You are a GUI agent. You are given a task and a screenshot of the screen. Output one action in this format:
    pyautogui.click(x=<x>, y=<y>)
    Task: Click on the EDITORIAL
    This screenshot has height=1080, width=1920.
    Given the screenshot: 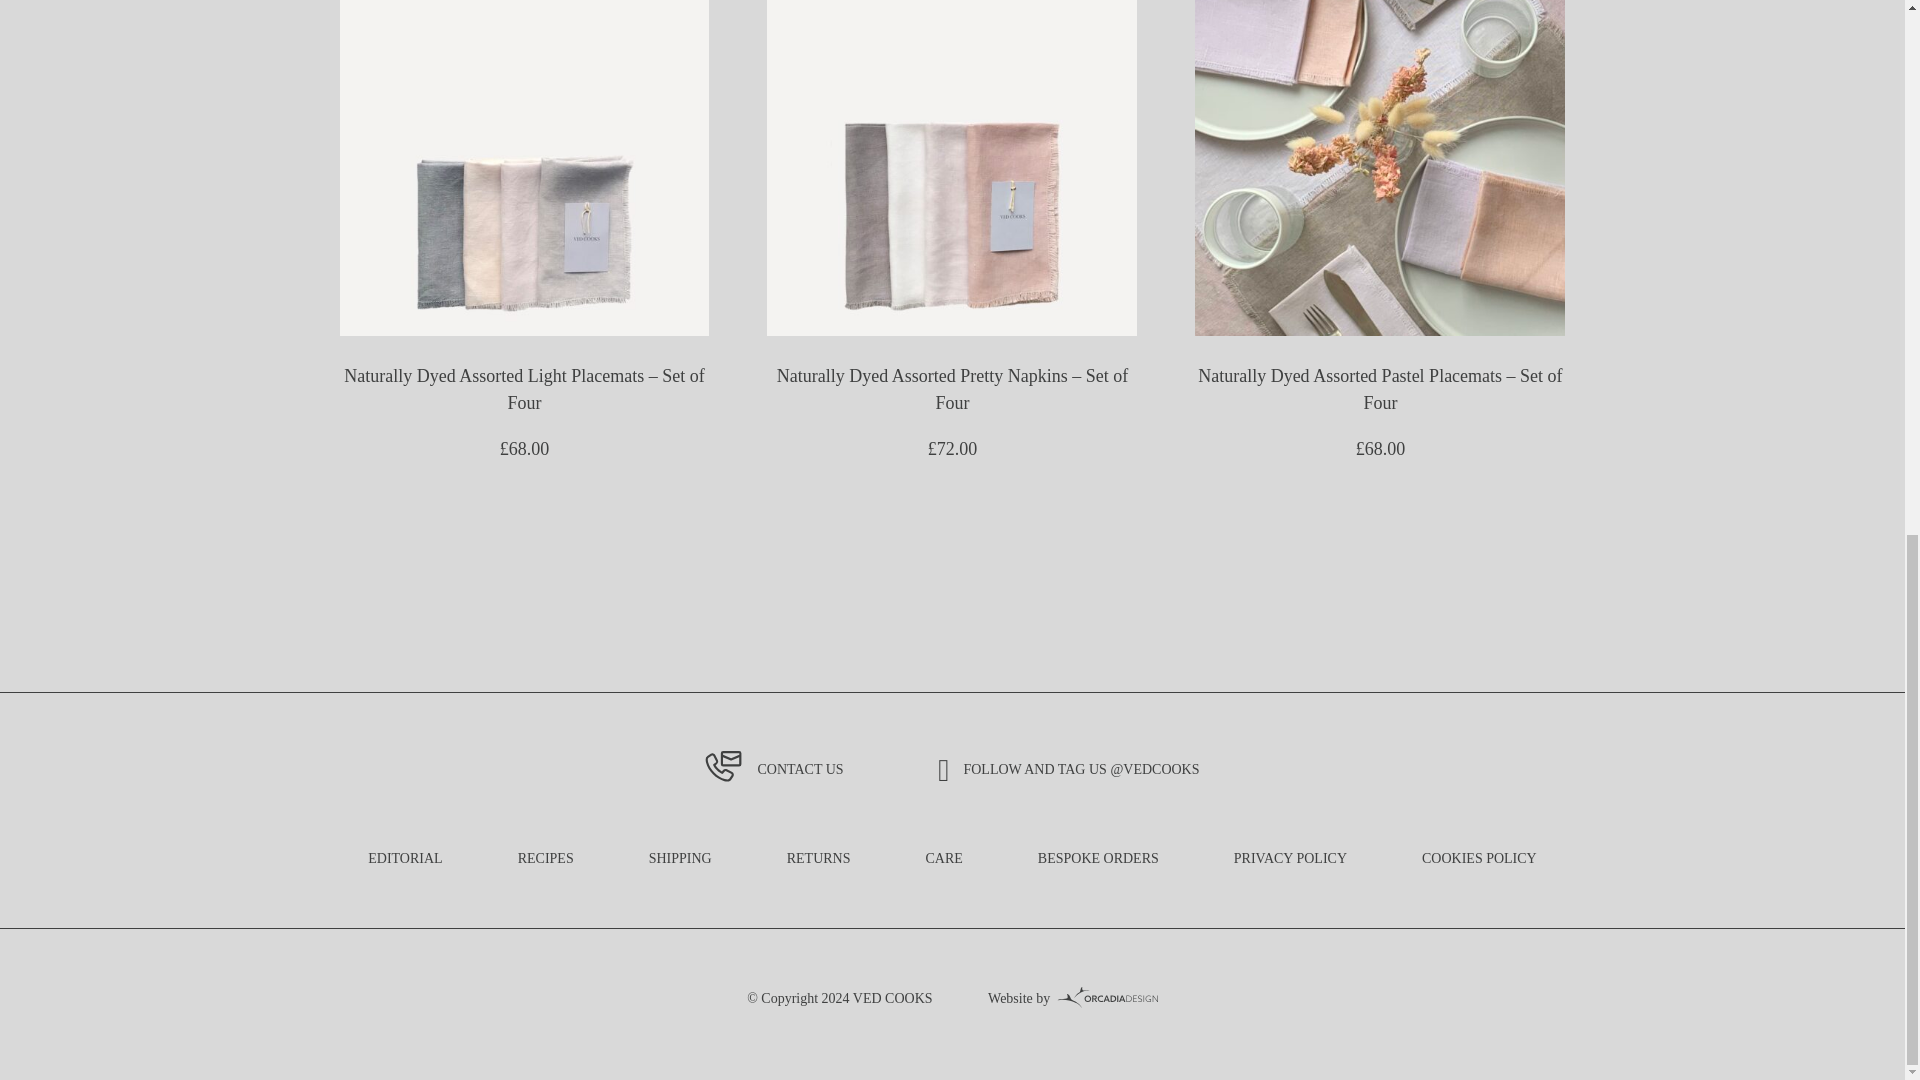 What is the action you would take?
    pyautogui.click(x=404, y=859)
    